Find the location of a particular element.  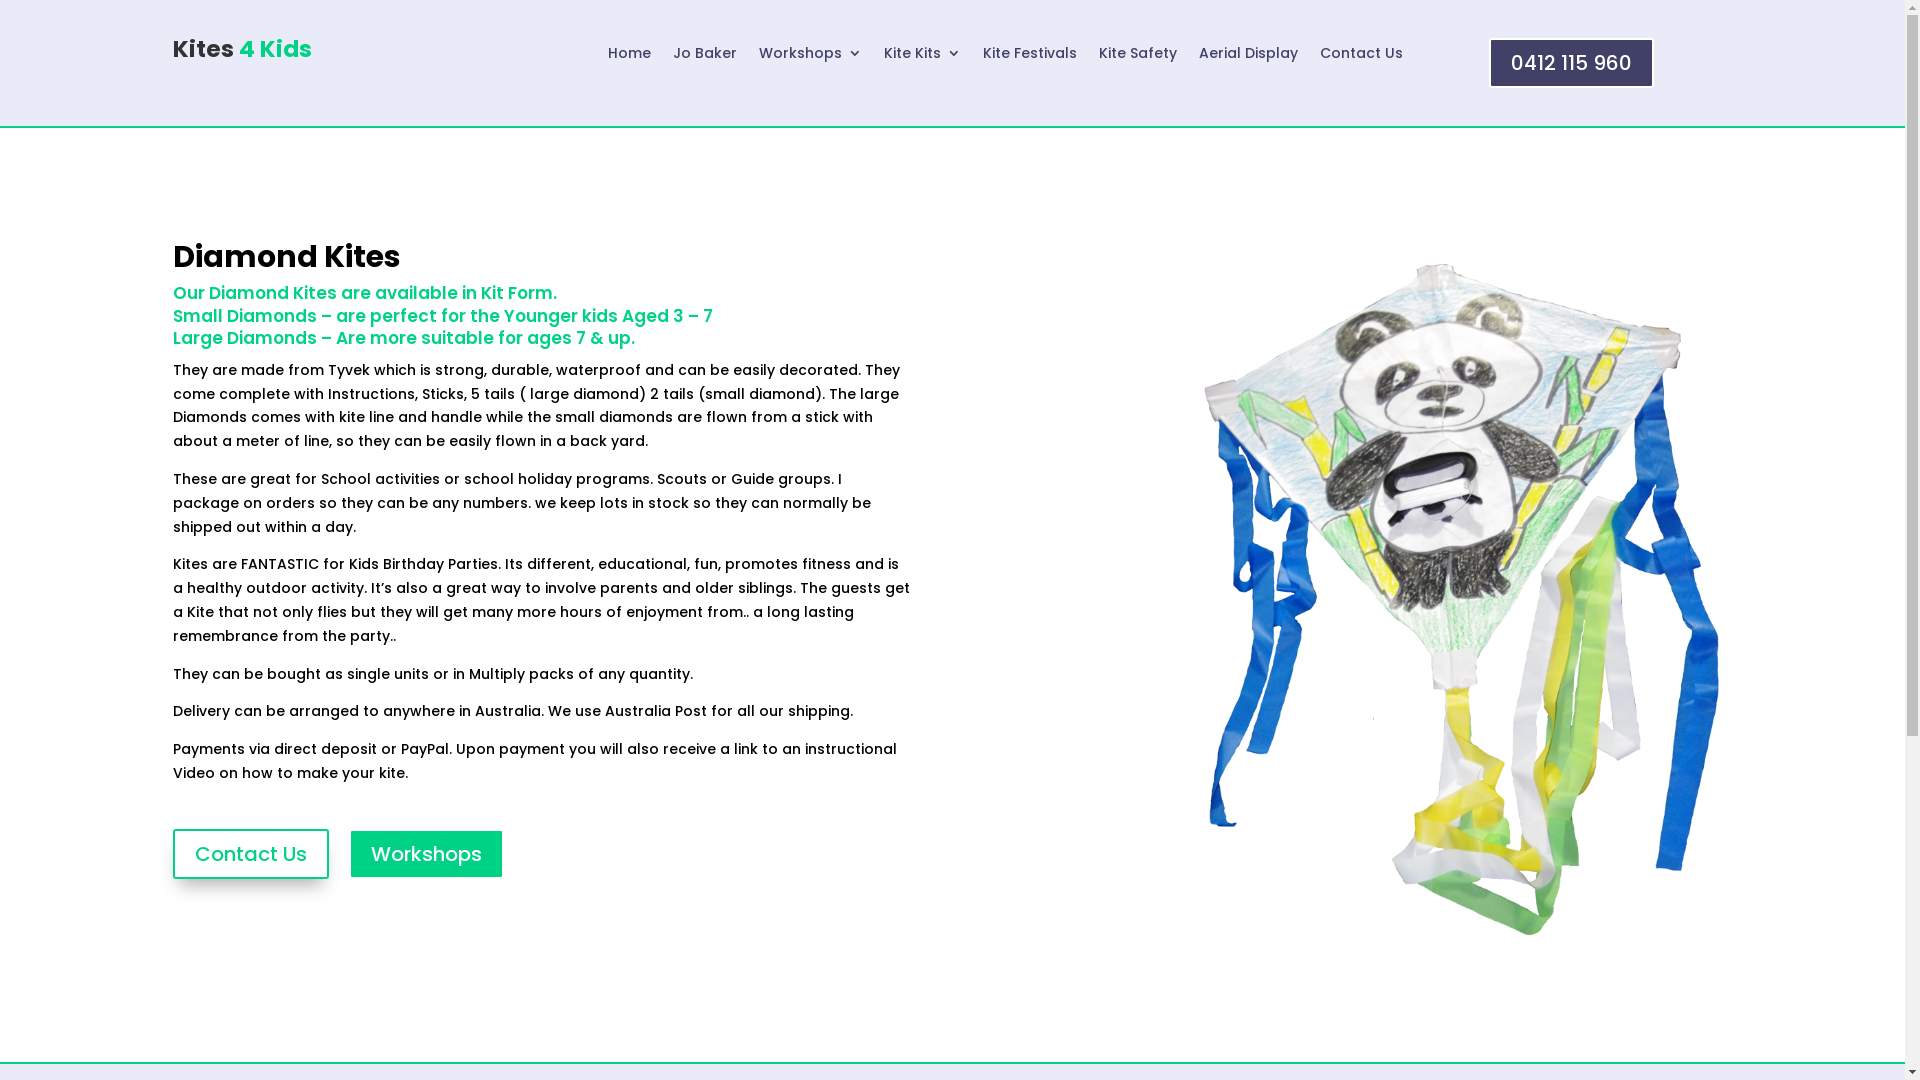

Workshops is located at coordinates (810, 57).